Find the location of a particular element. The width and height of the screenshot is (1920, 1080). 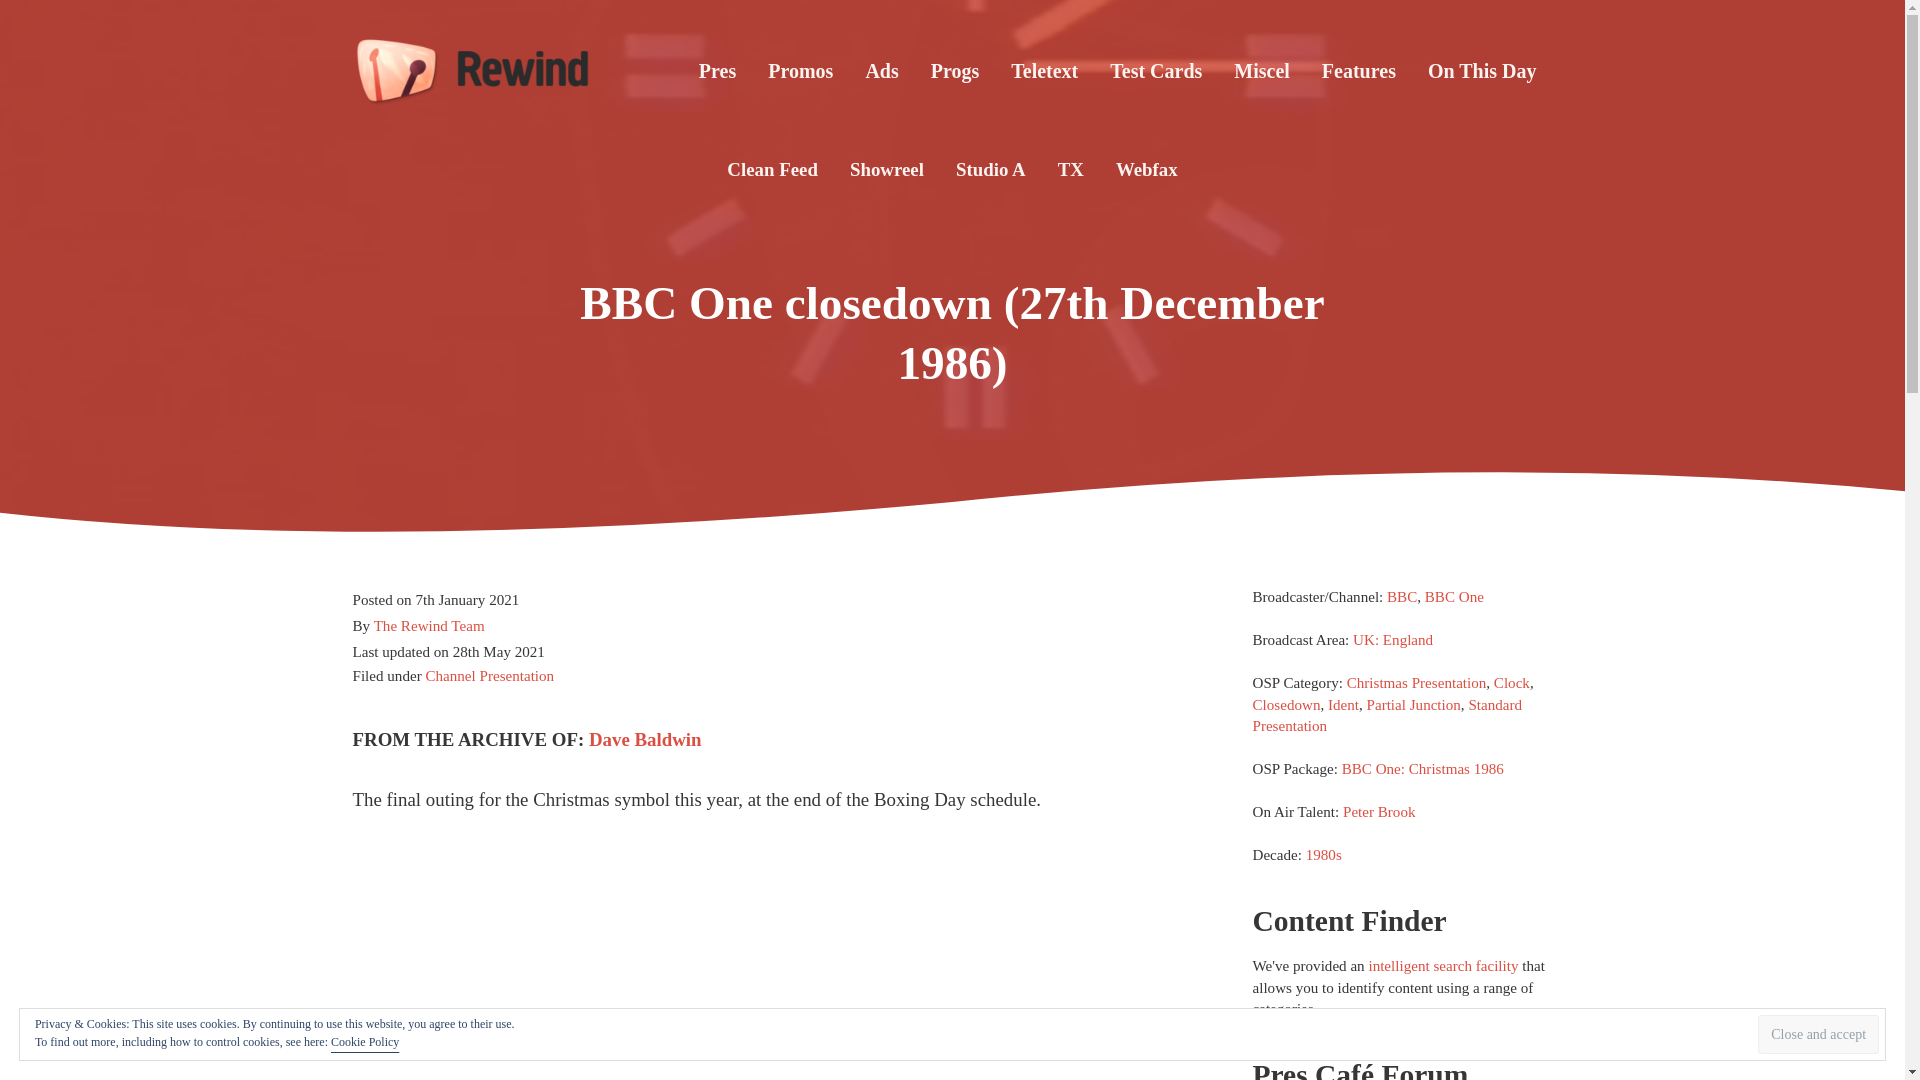

The Rewind Team is located at coordinates (430, 626).